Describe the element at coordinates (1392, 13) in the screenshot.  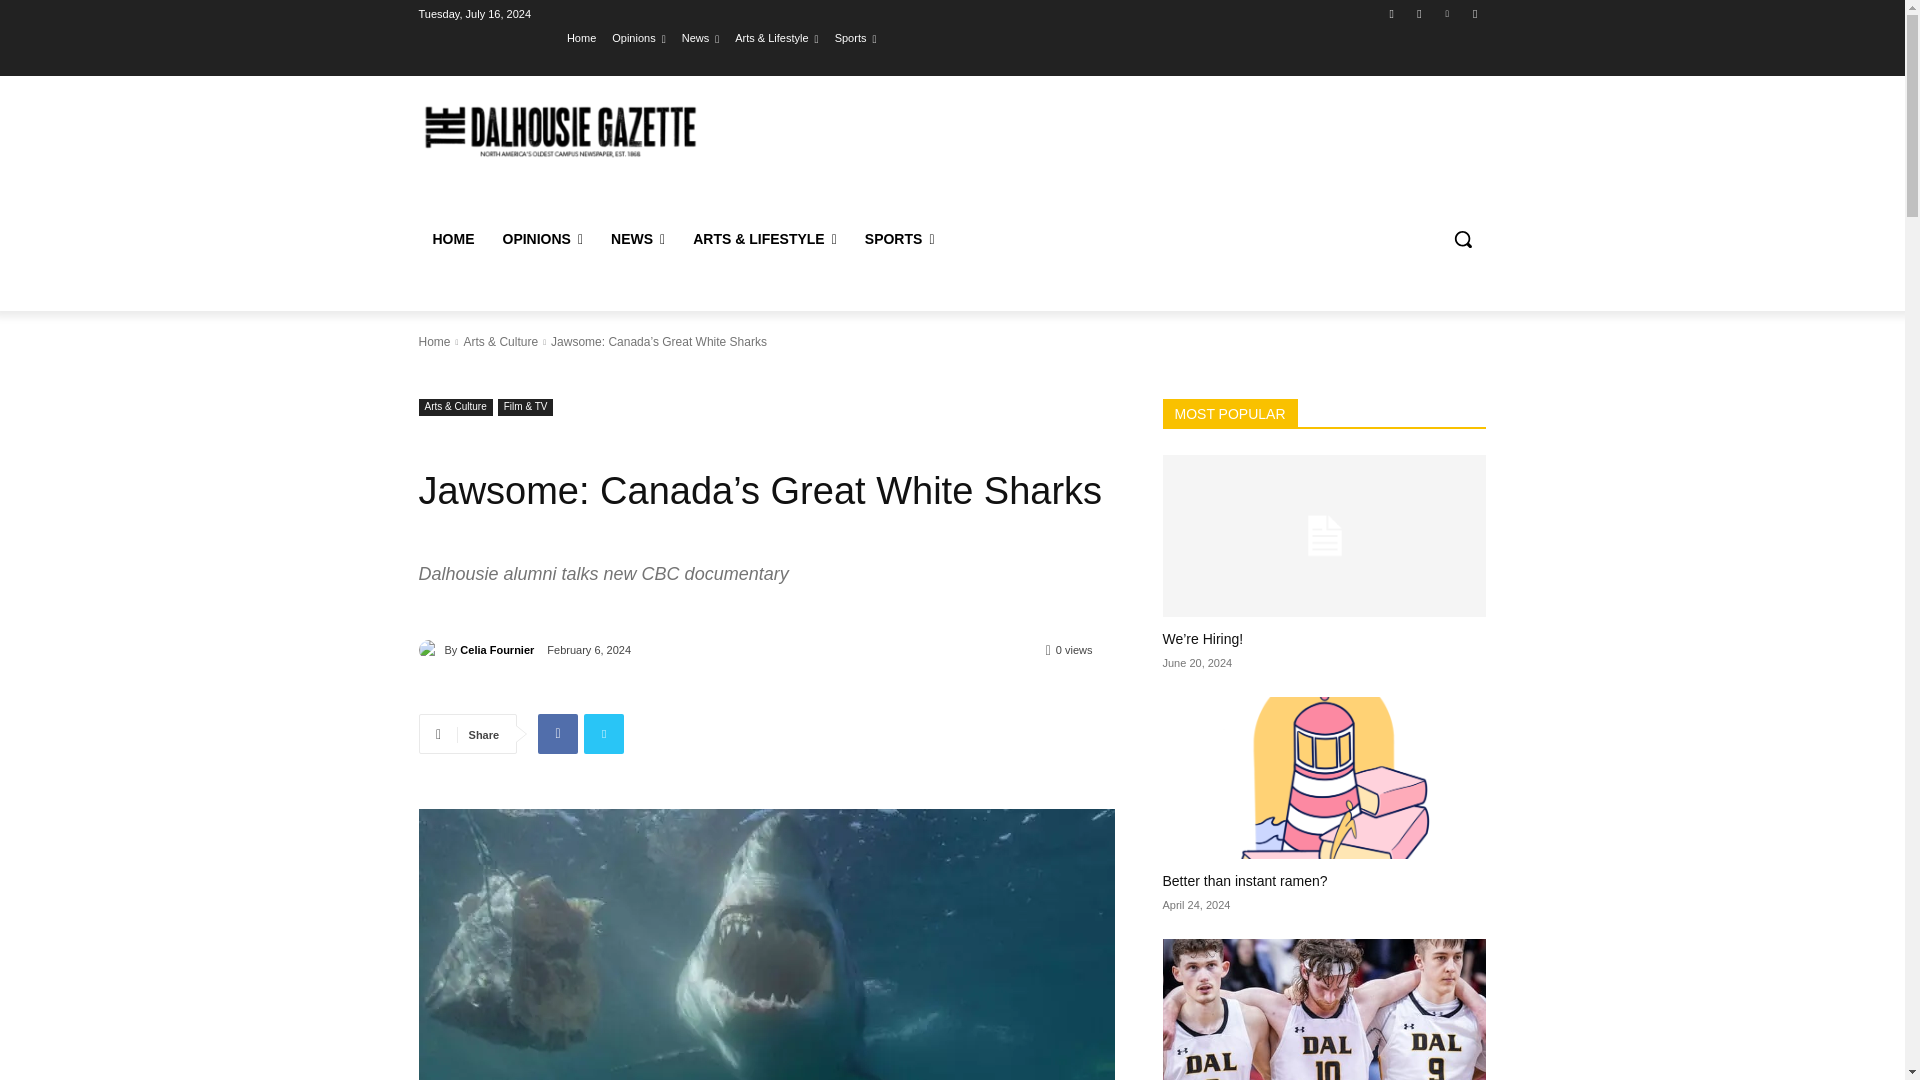
I see `Facebook` at that location.